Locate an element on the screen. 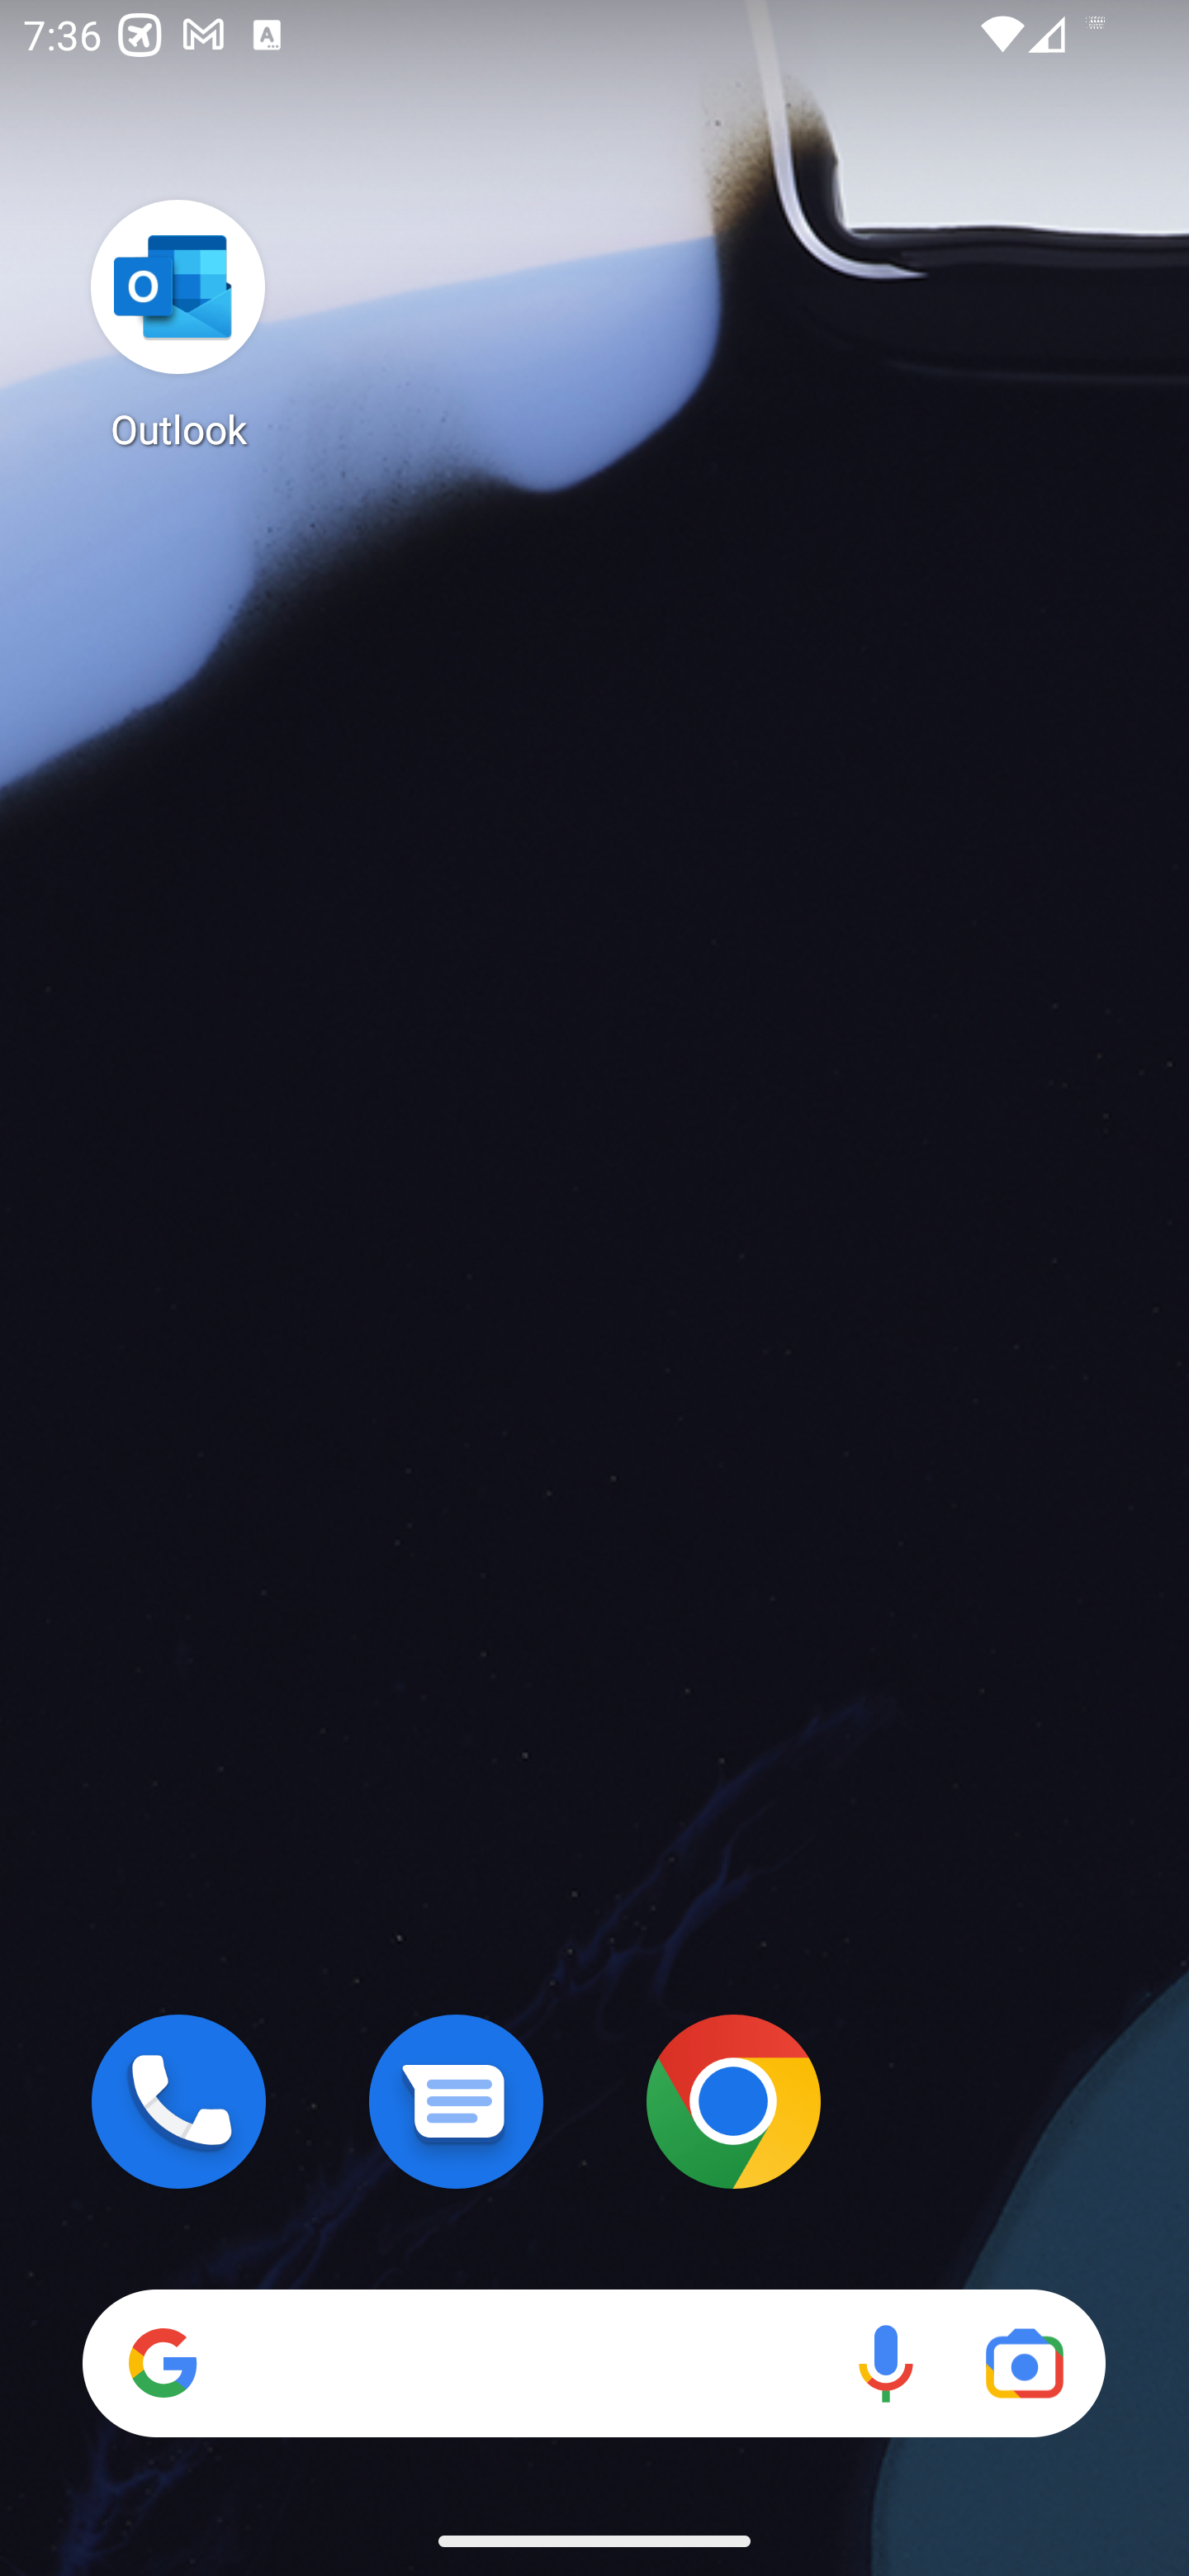 The image size is (1189, 2576). Voice search is located at coordinates (885, 2363).